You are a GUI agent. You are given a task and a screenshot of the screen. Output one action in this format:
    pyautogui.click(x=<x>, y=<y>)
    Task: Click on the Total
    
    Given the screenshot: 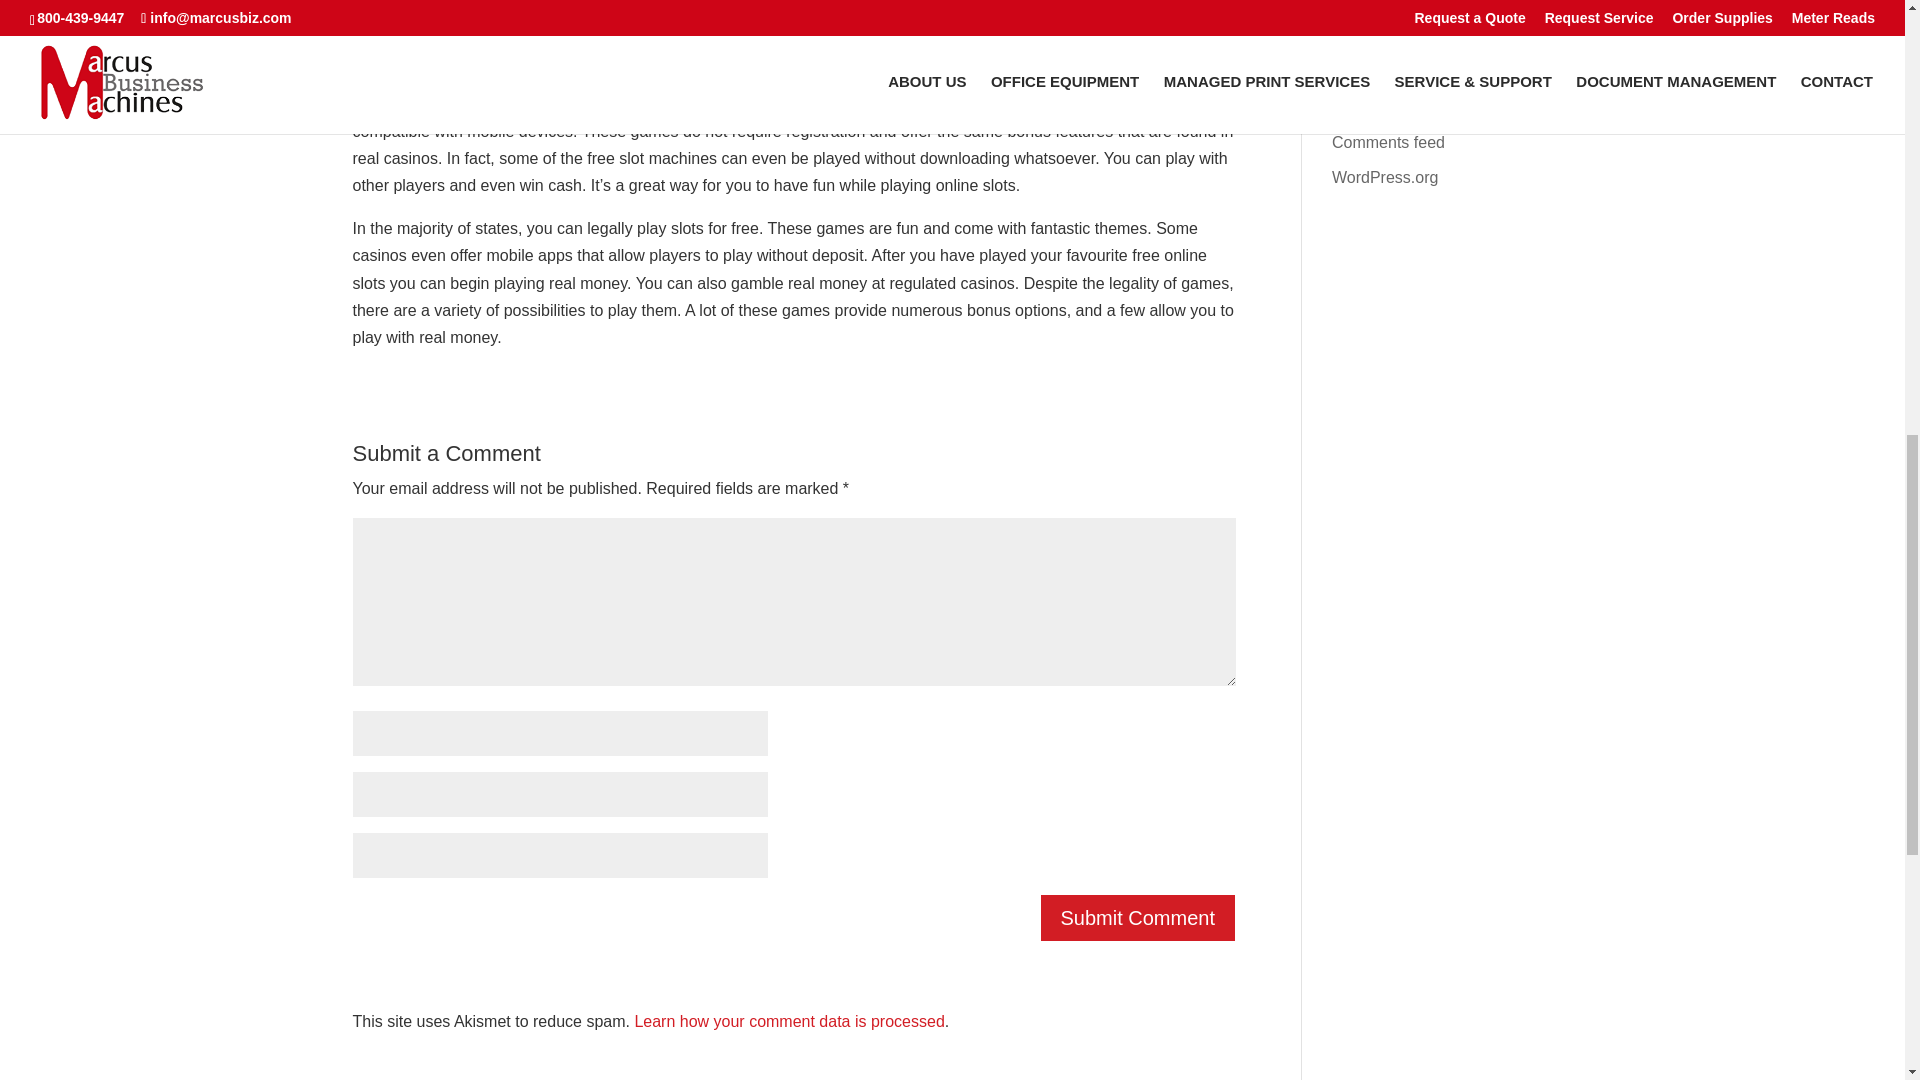 What is the action you would take?
    pyautogui.click(x=512, y=60)
    